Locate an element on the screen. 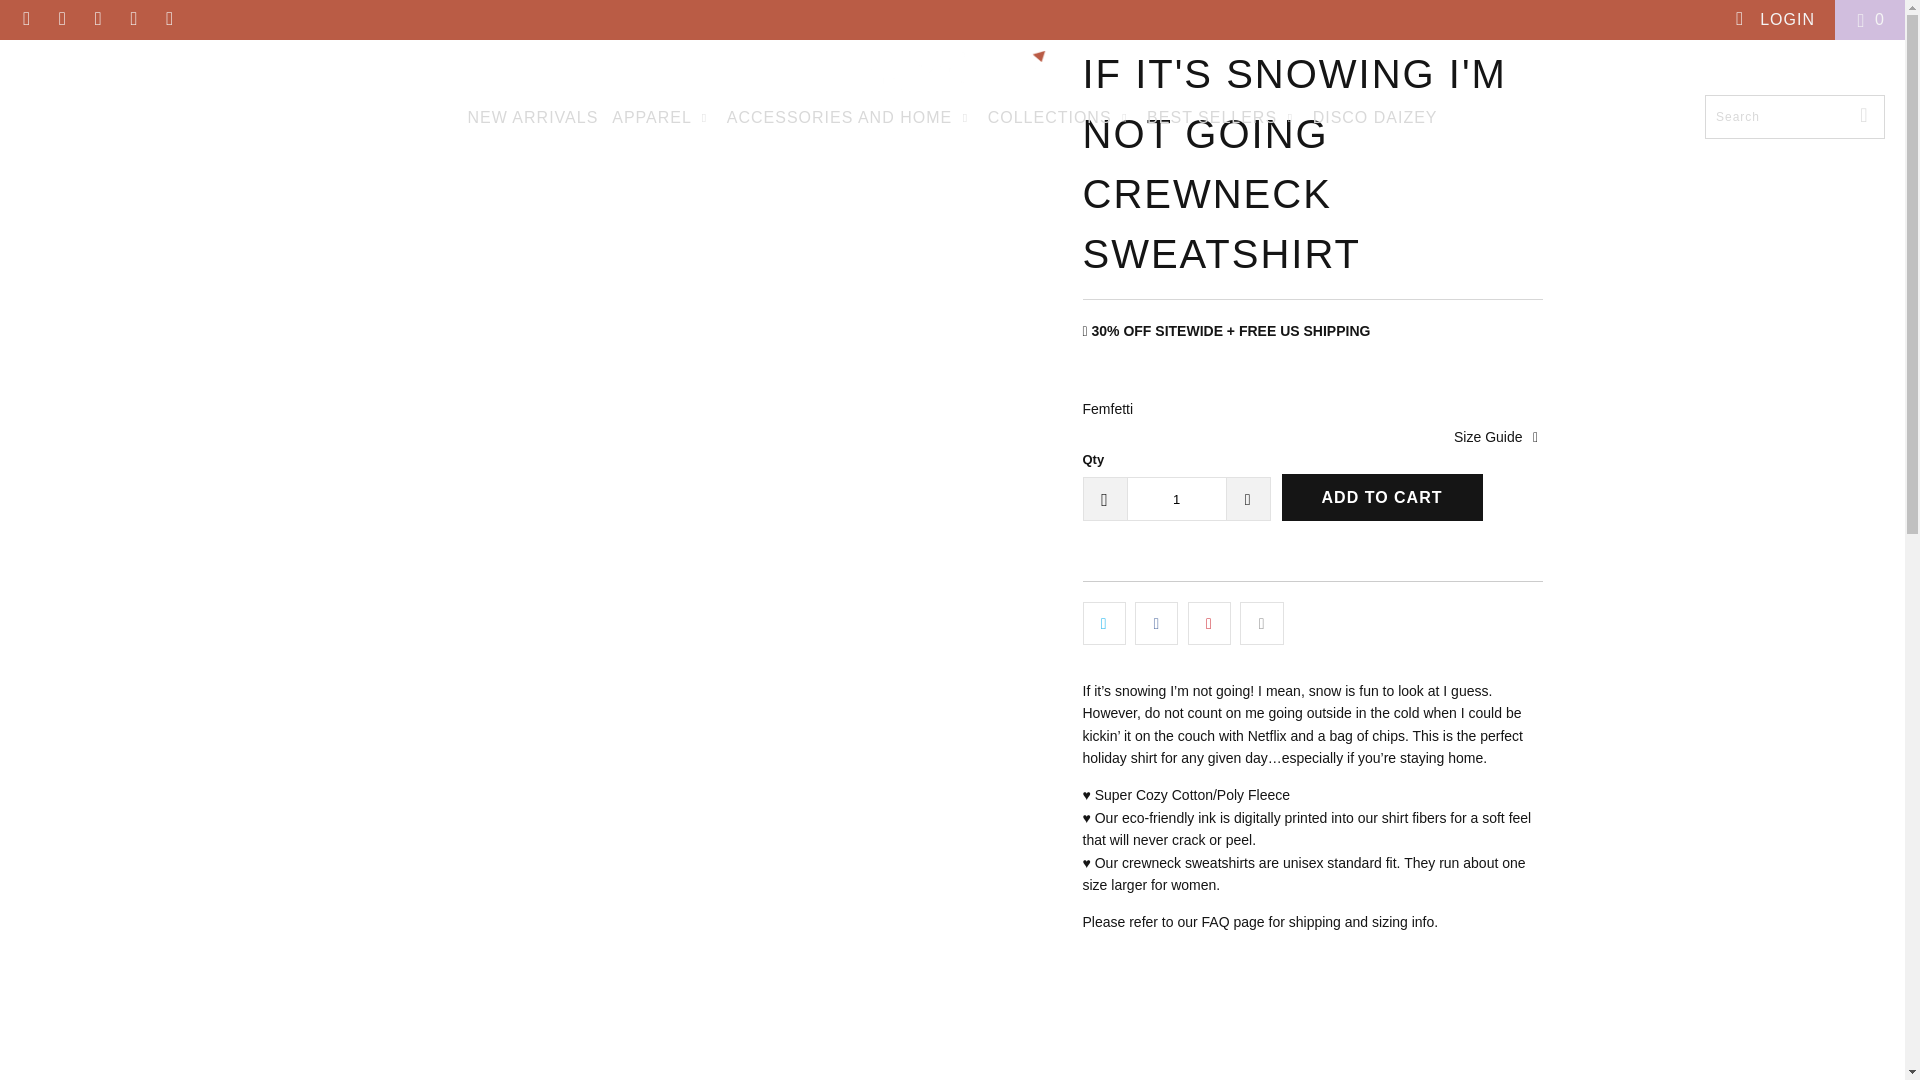 The height and width of the screenshot is (1080, 1920). My Account  is located at coordinates (1774, 20).